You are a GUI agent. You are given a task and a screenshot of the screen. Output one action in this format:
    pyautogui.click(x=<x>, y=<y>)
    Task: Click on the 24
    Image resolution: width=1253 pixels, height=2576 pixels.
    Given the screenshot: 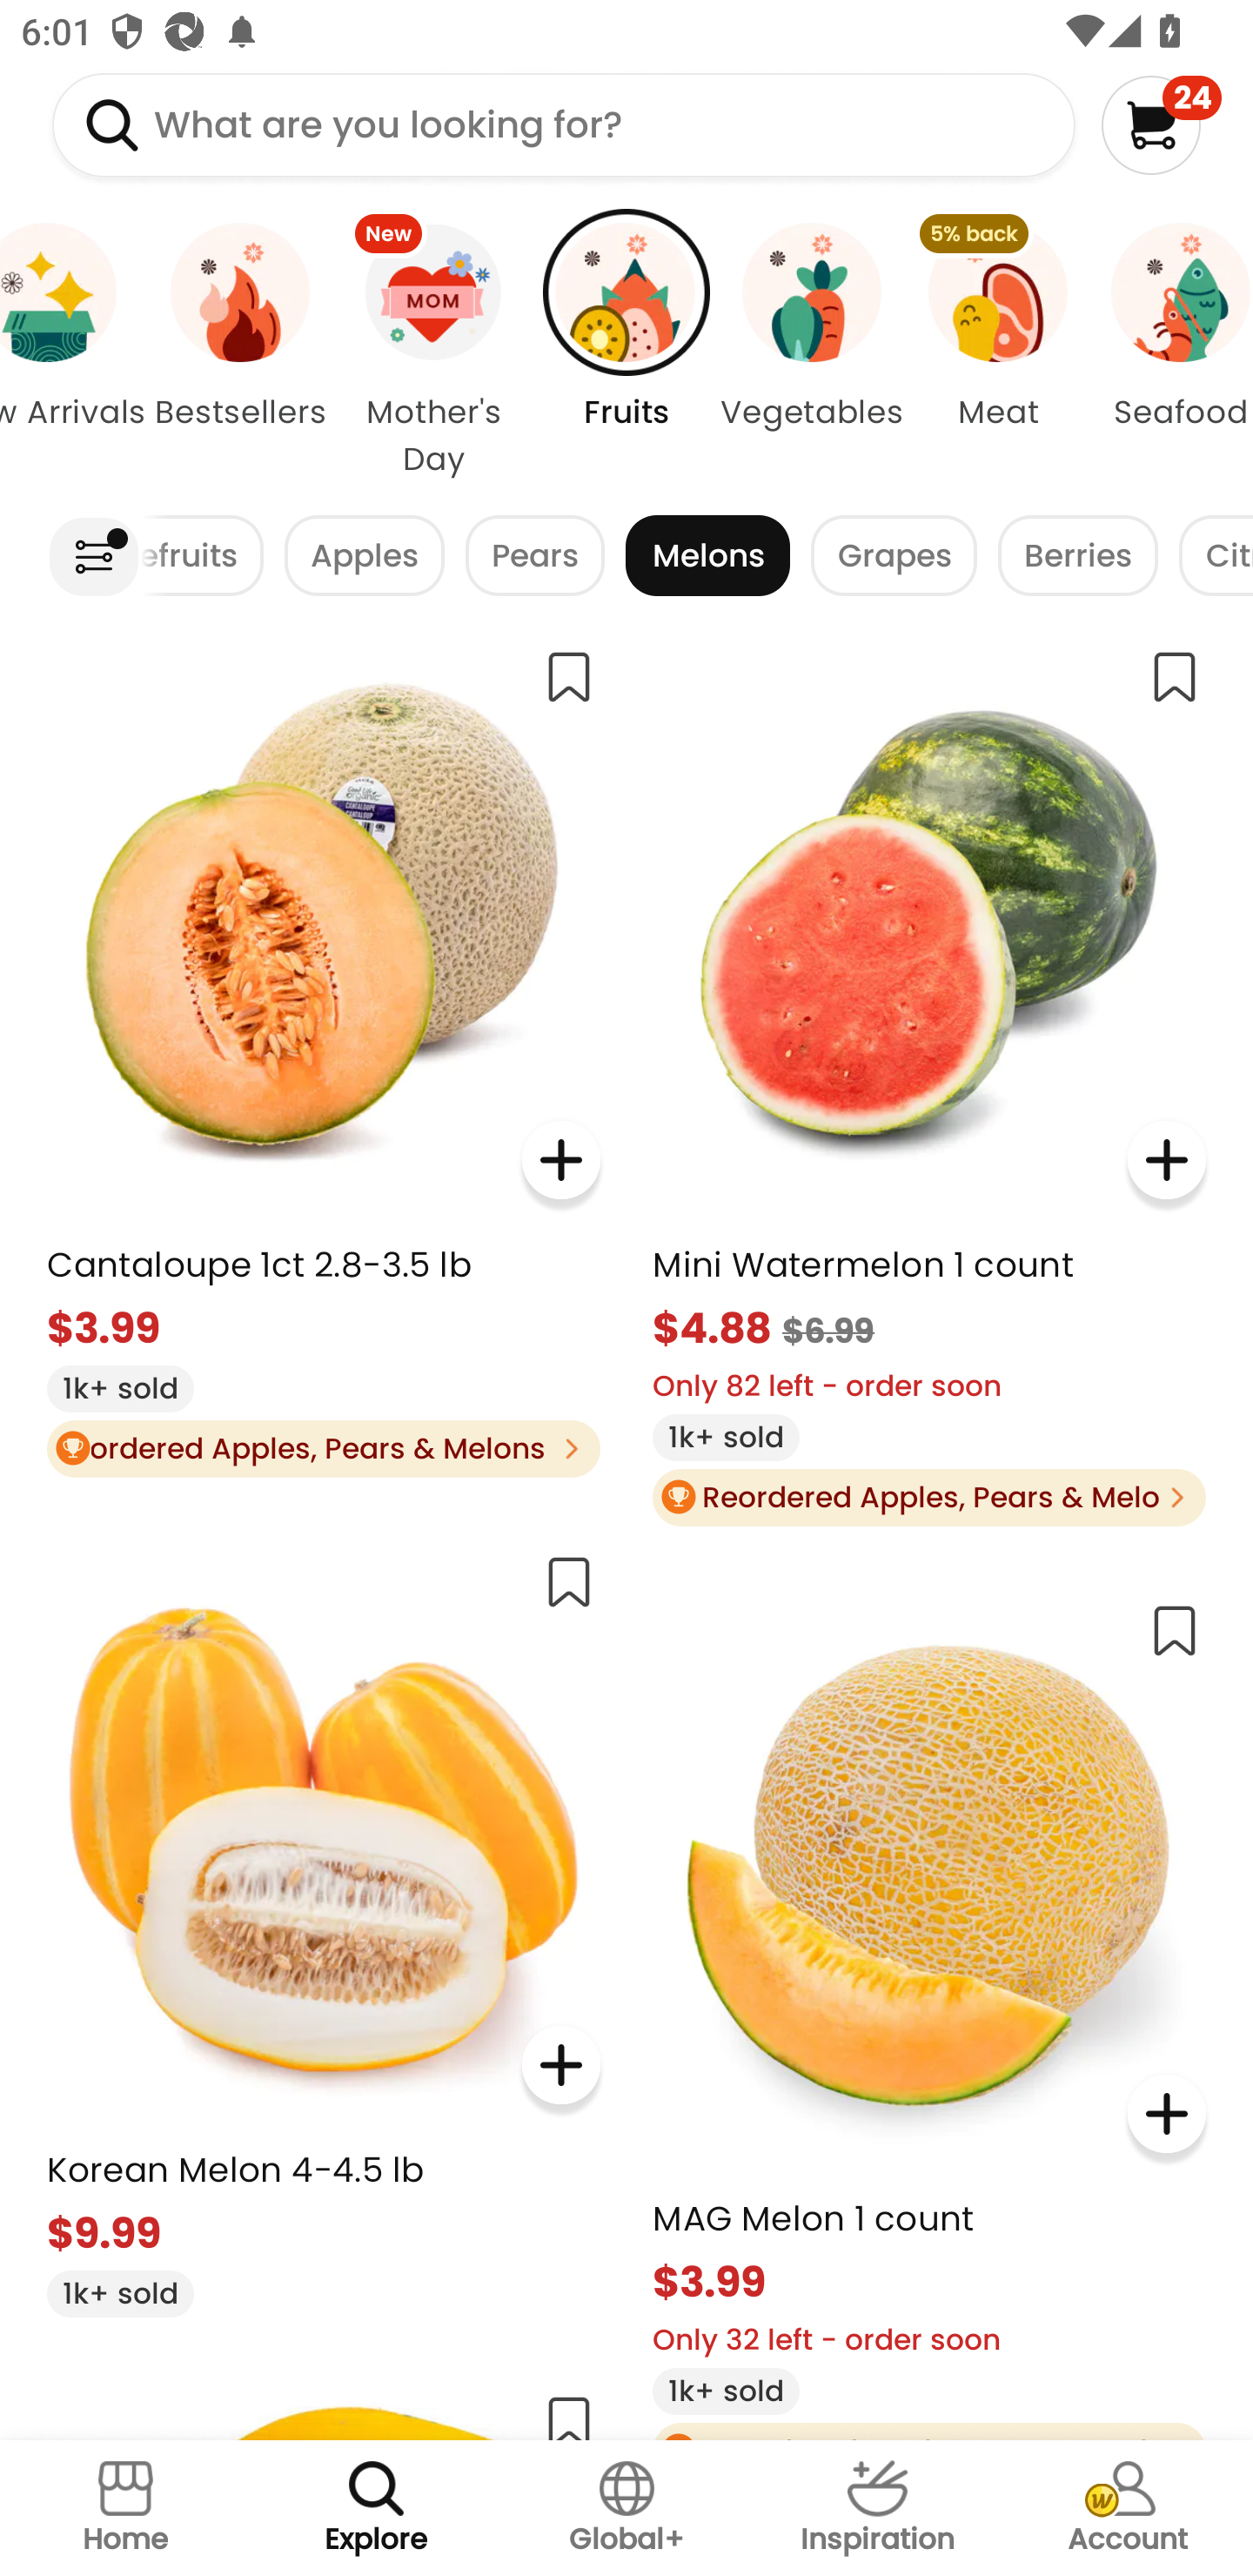 What is the action you would take?
    pyautogui.click(x=1161, y=124)
    